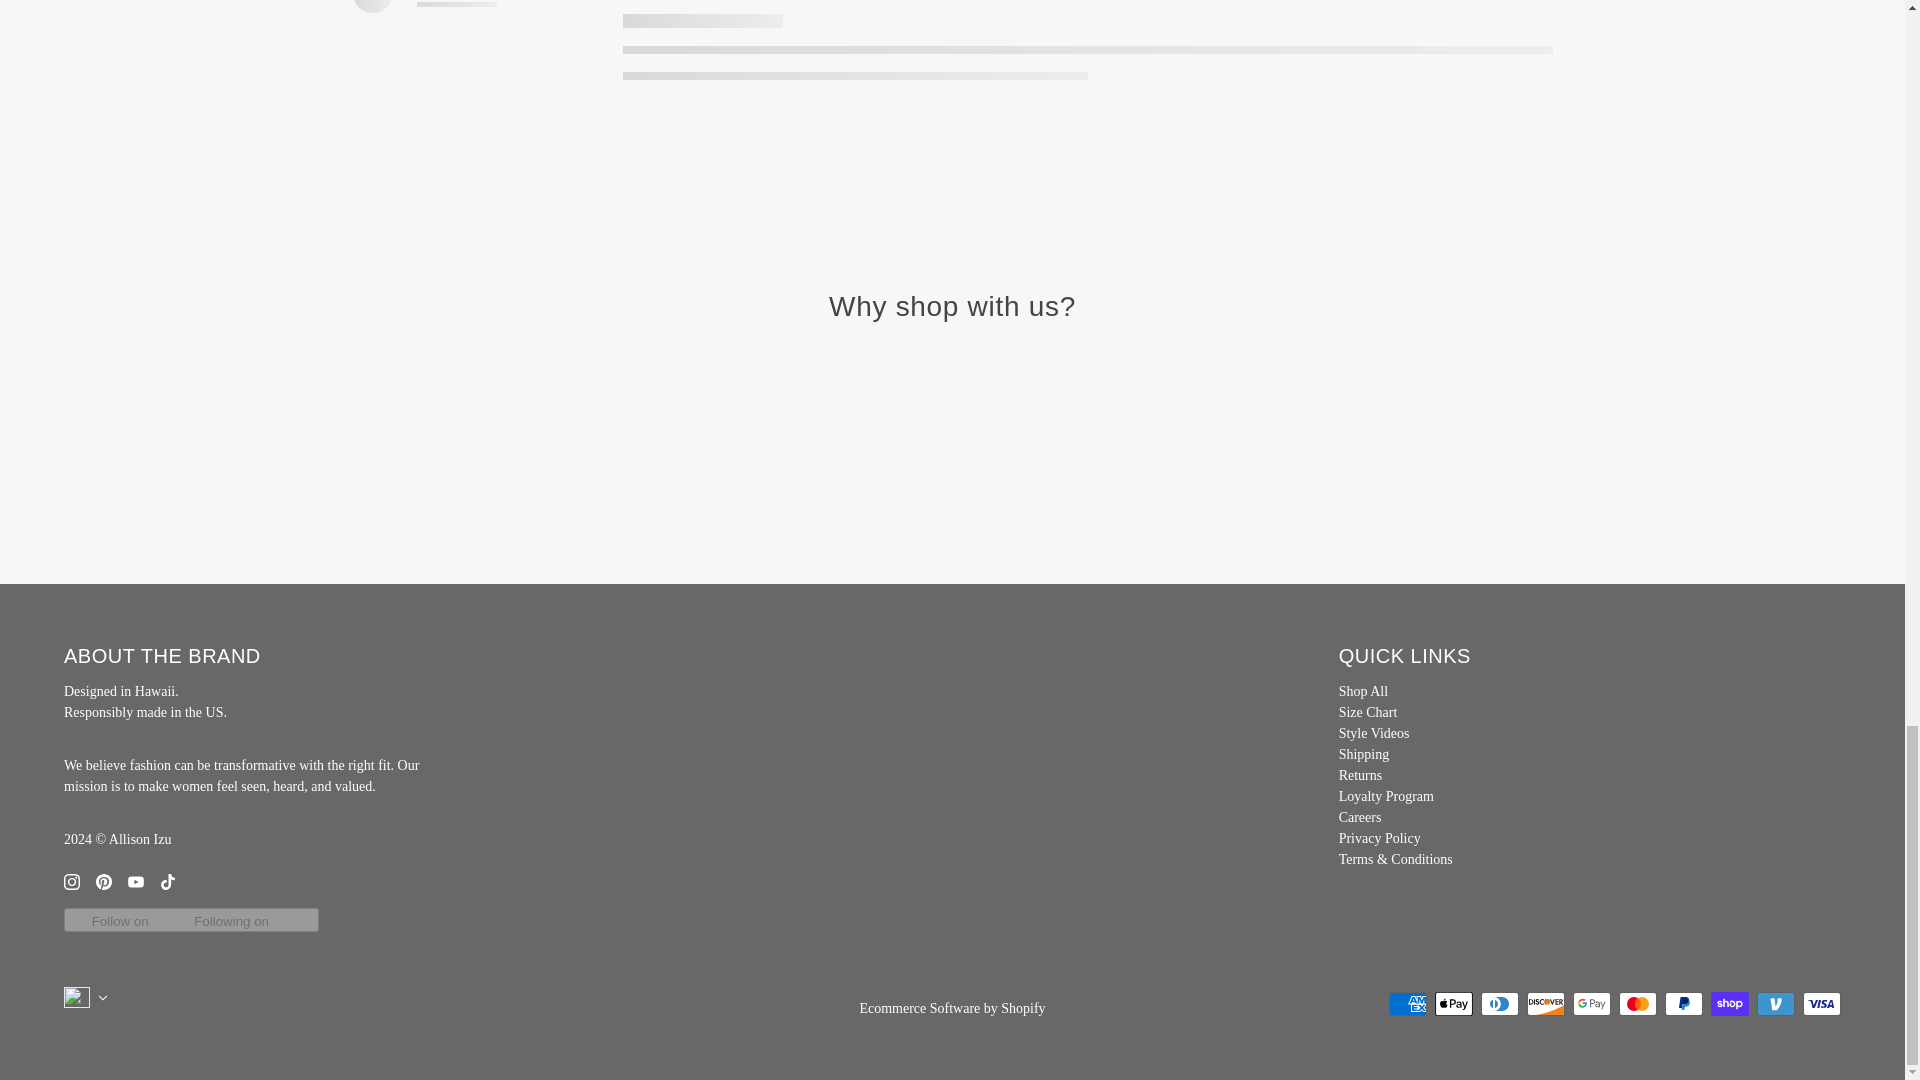  What do you see at coordinates (1364, 754) in the screenshot?
I see `Shipping` at bounding box center [1364, 754].